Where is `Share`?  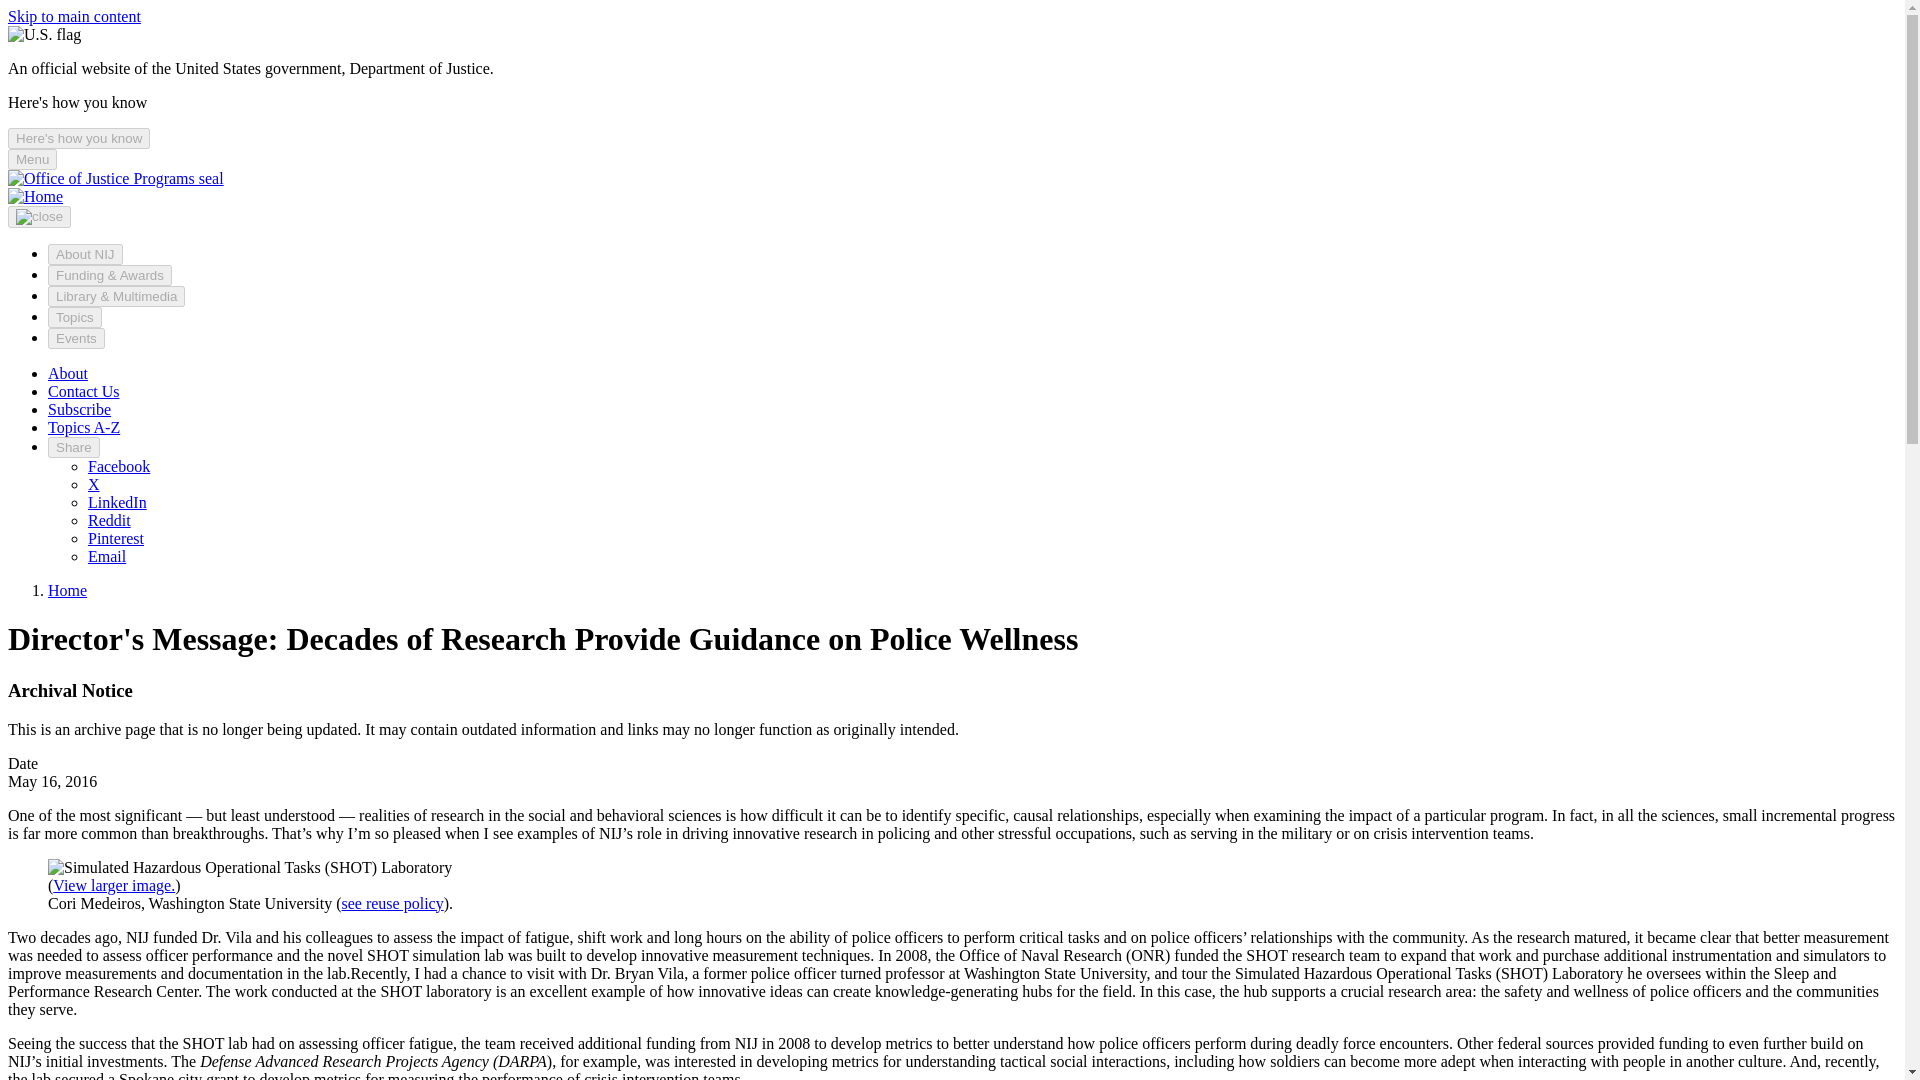 Share is located at coordinates (74, 447).